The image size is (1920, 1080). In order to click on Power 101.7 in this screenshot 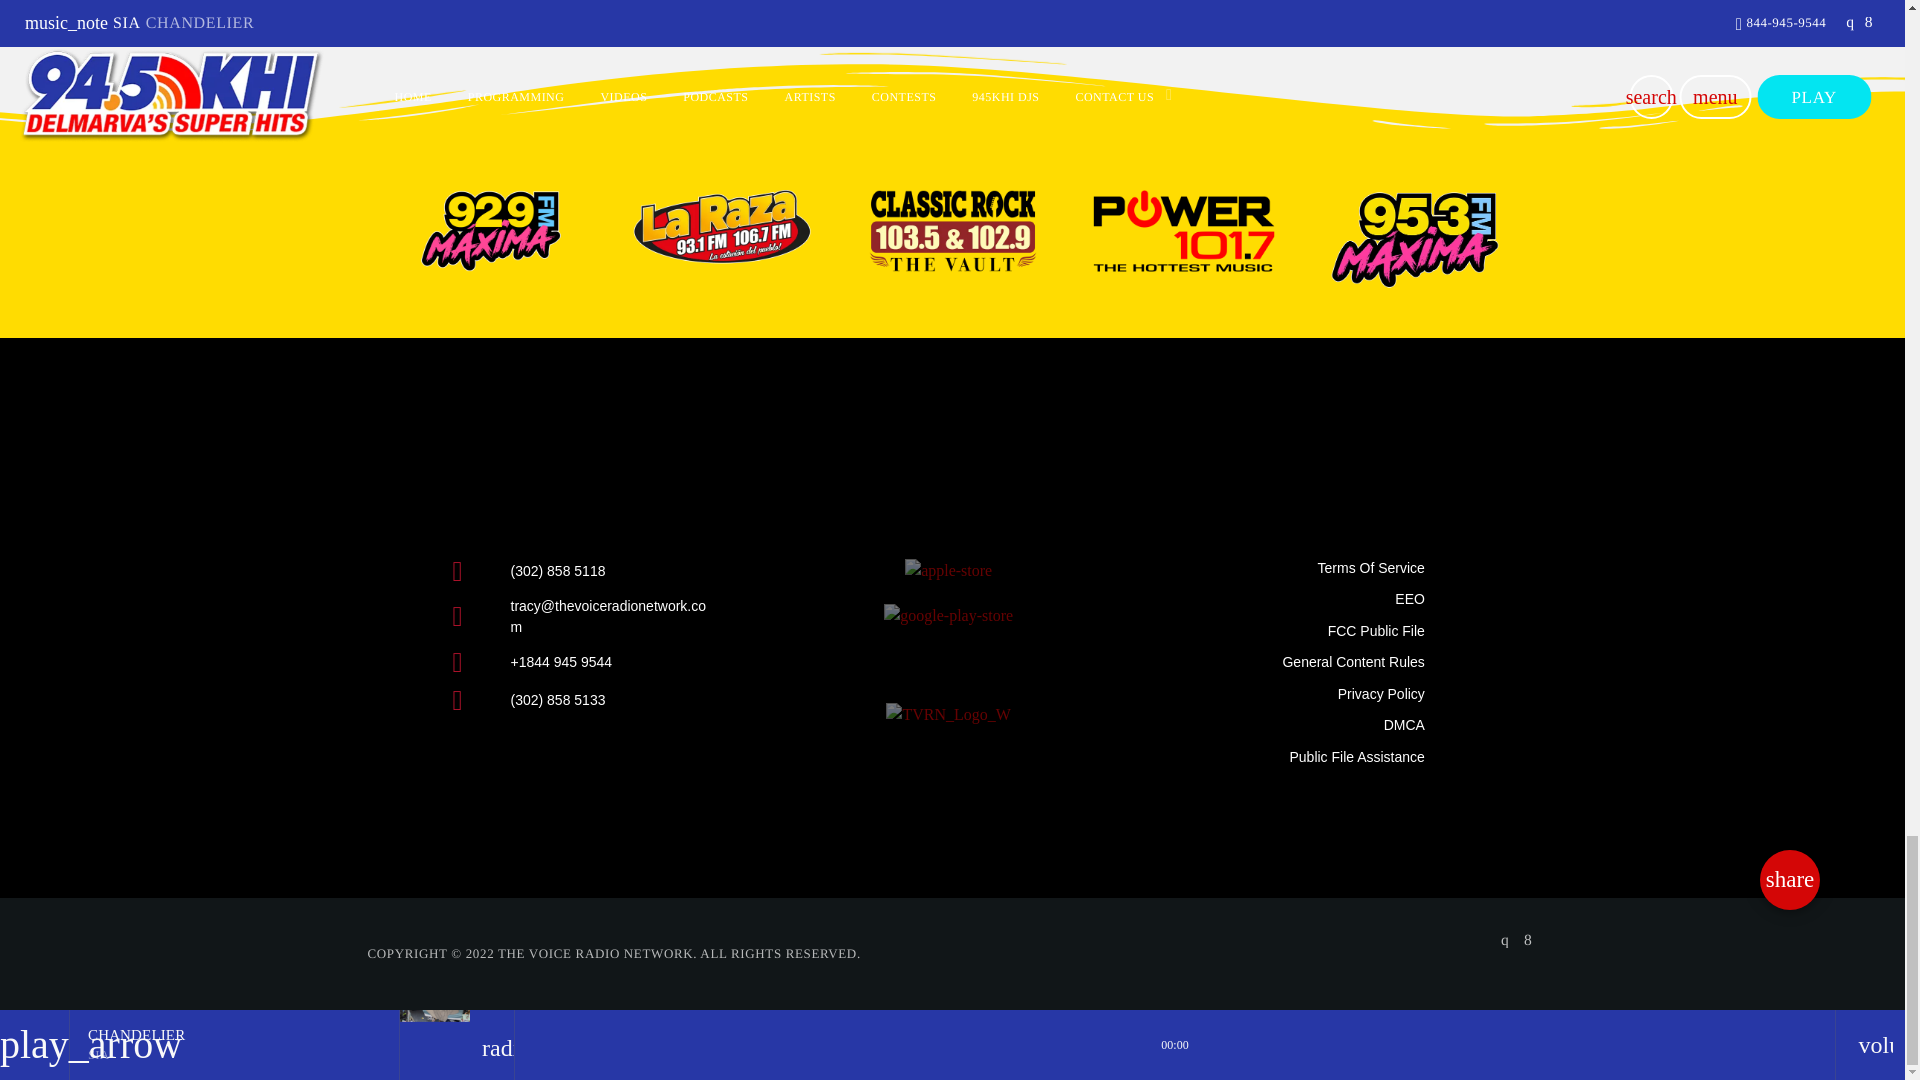, I will do `click(1183, 231)`.